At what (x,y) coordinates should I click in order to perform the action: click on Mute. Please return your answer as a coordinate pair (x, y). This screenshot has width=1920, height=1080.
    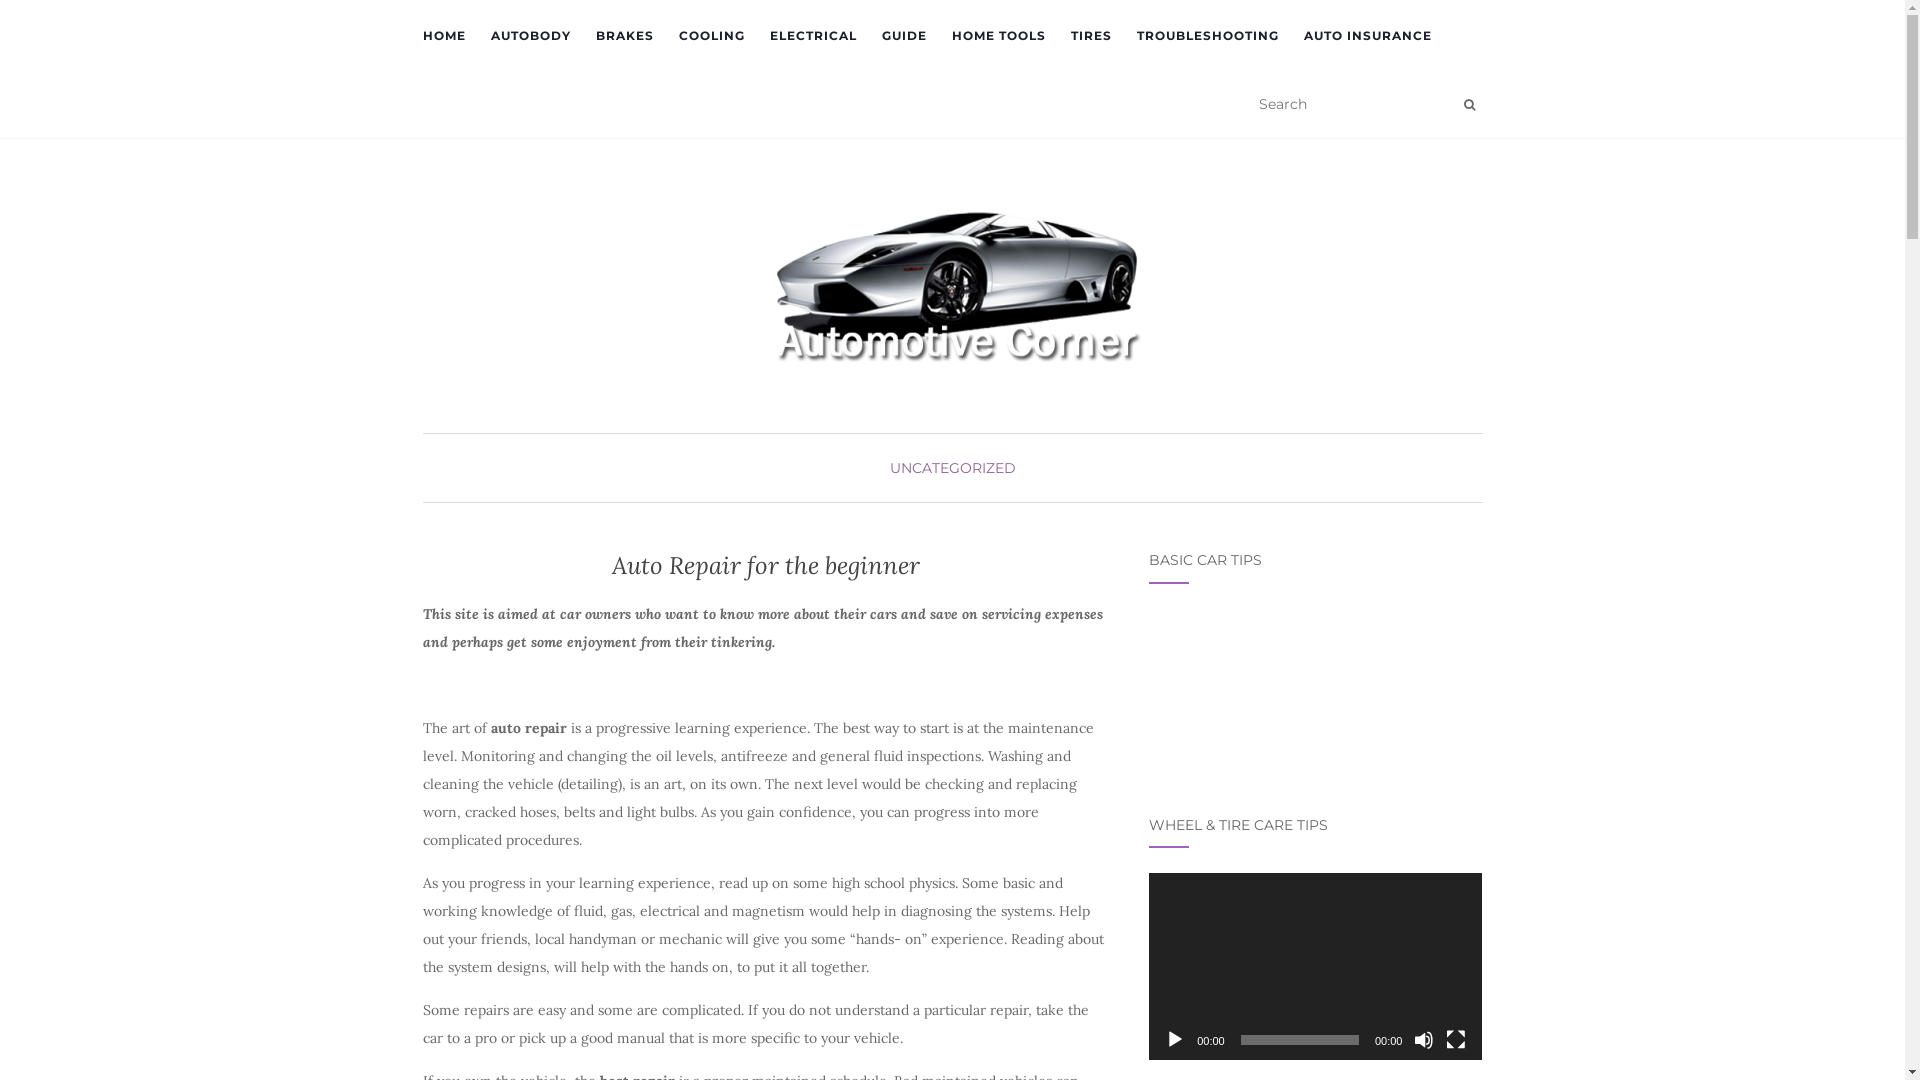
    Looking at the image, I should click on (1424, 1040).